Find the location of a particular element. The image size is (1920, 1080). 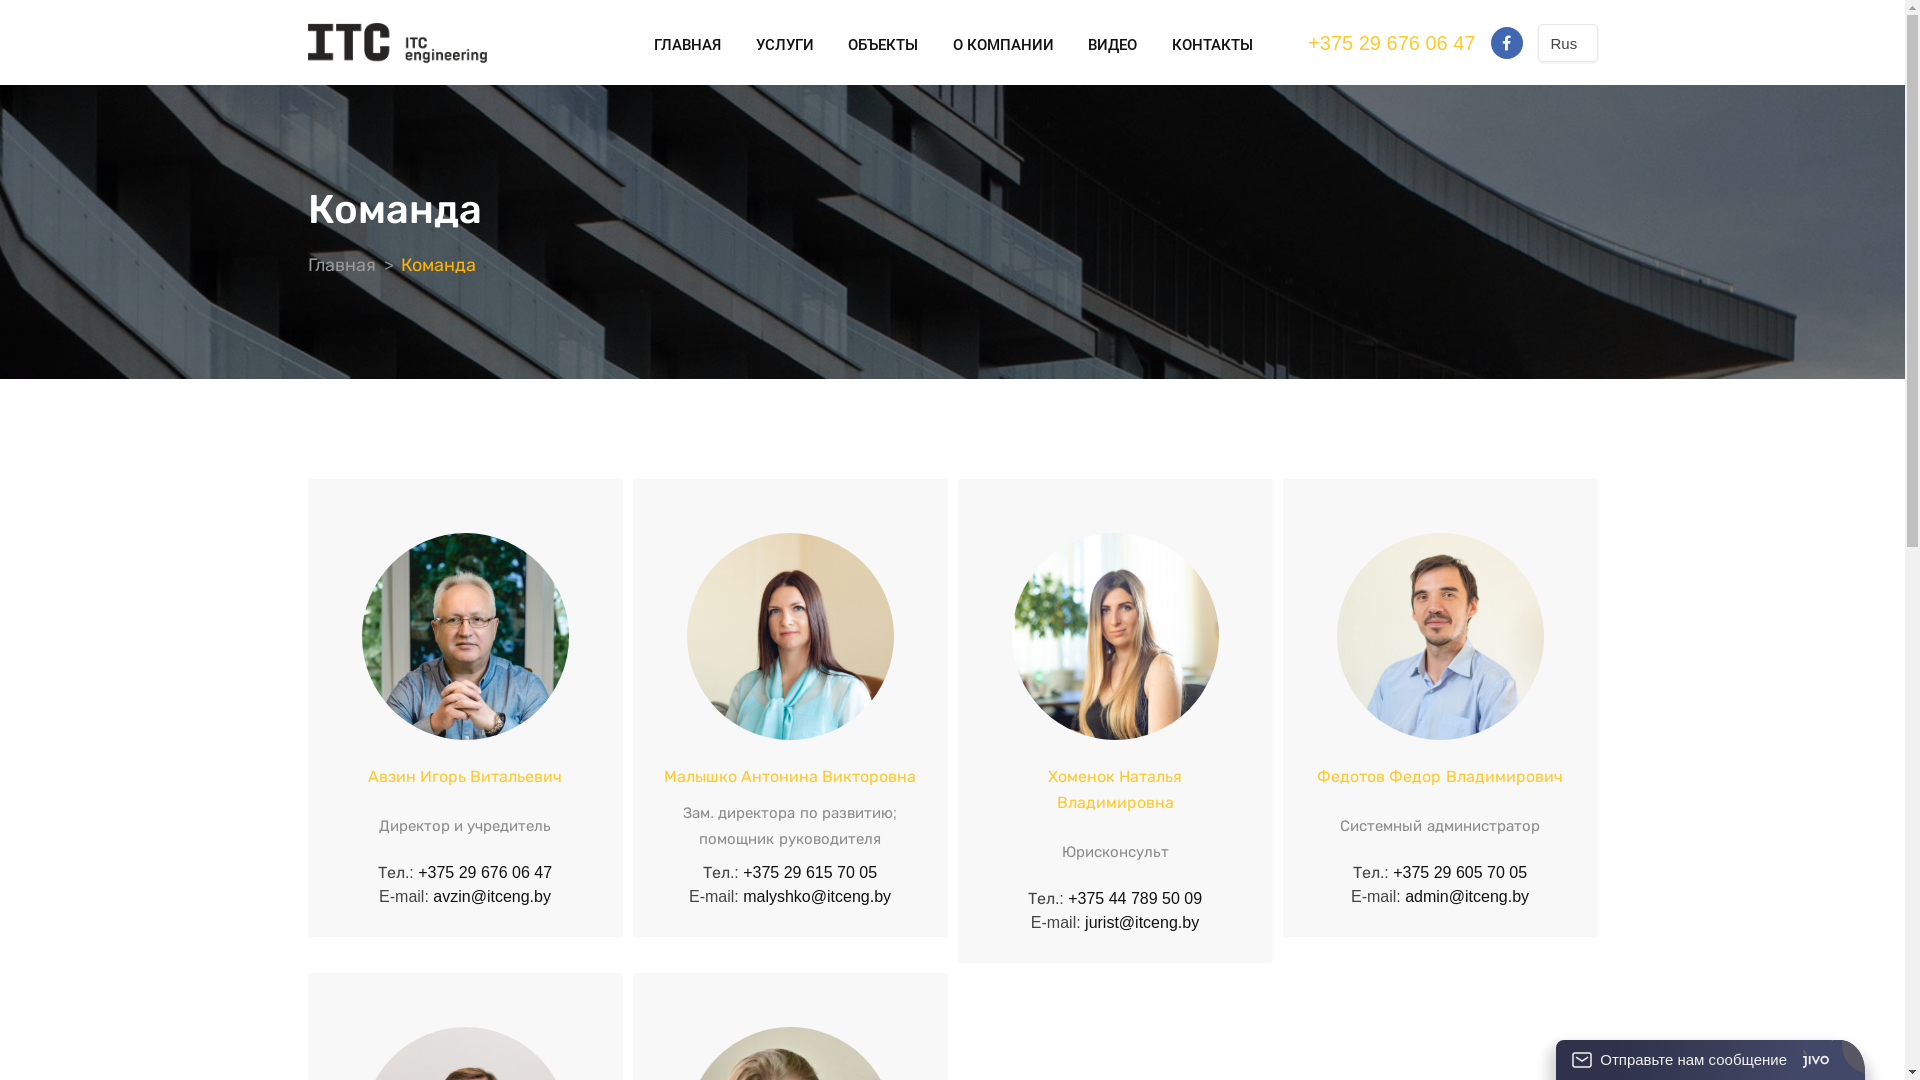

malyshko@itceng.by is located at coordinates (817, 896).